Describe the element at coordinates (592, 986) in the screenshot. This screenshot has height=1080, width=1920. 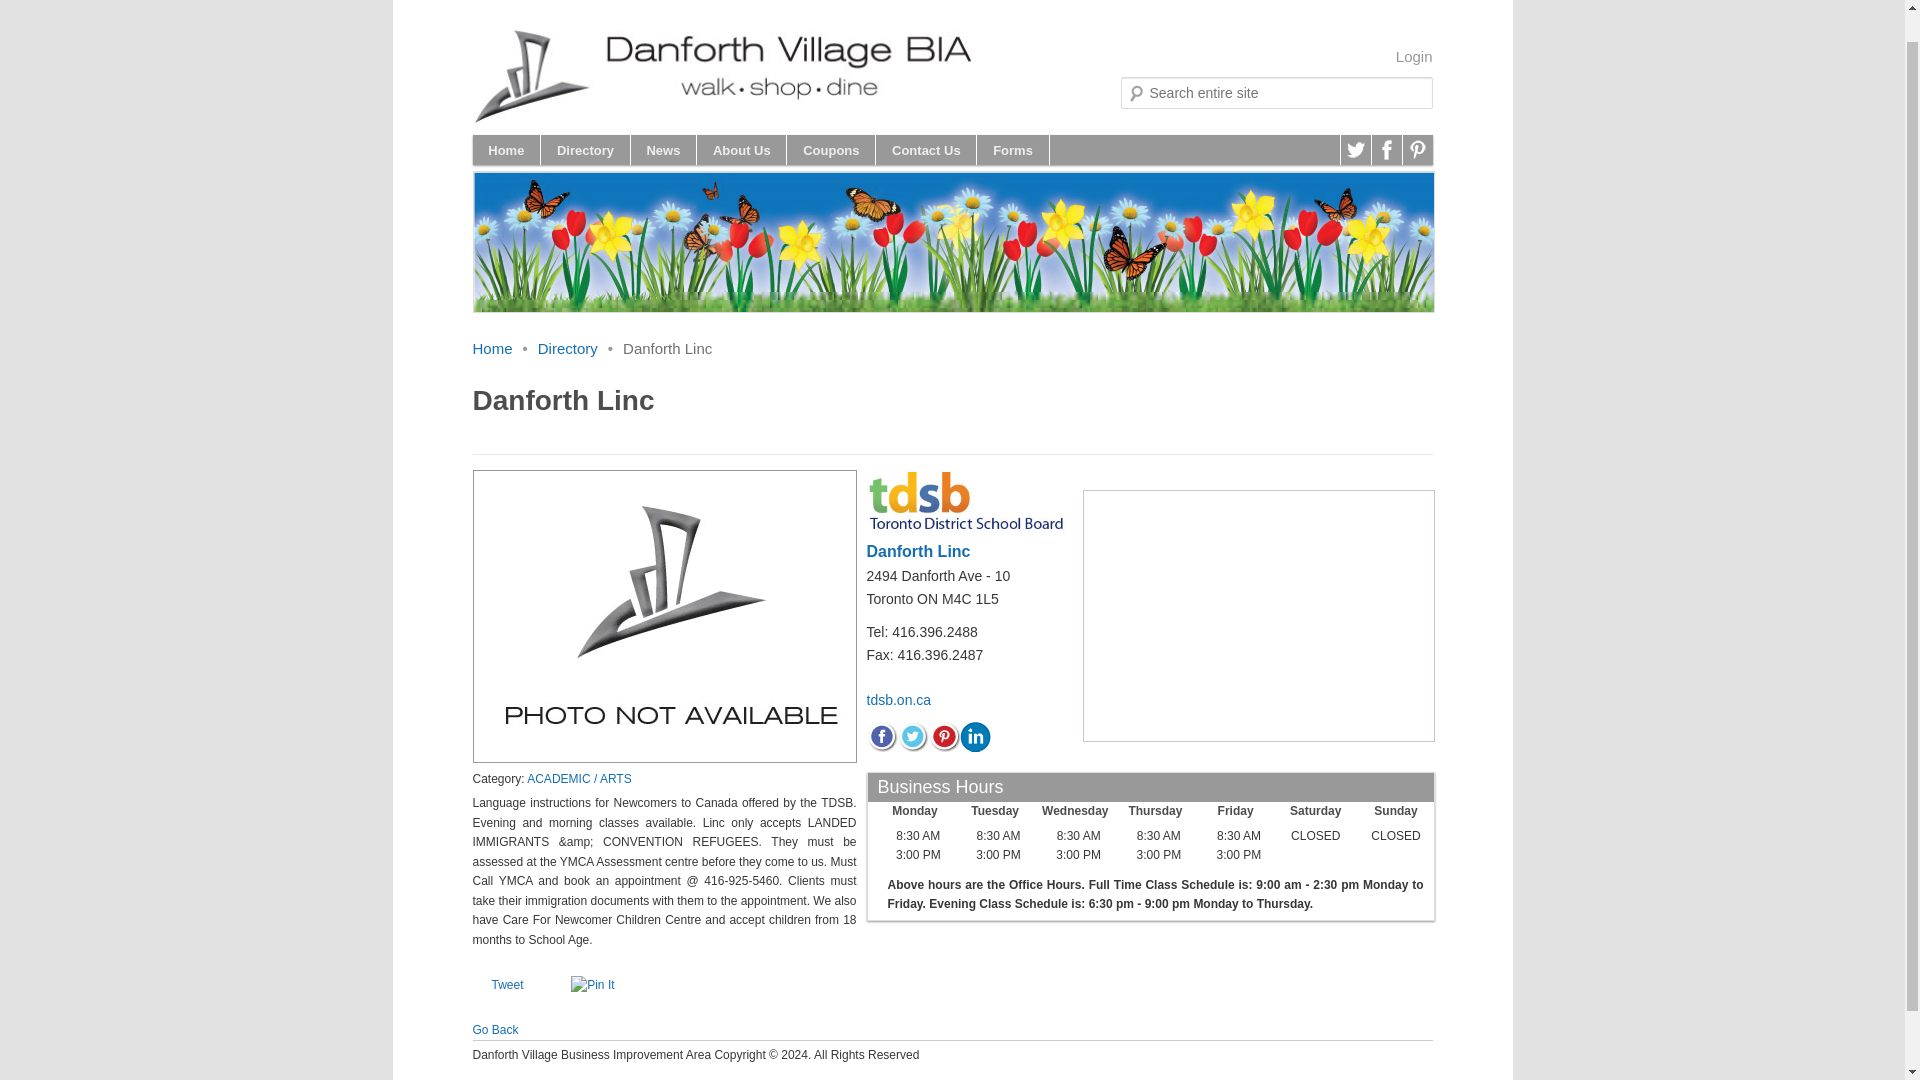
I see `Pin It` at that location.